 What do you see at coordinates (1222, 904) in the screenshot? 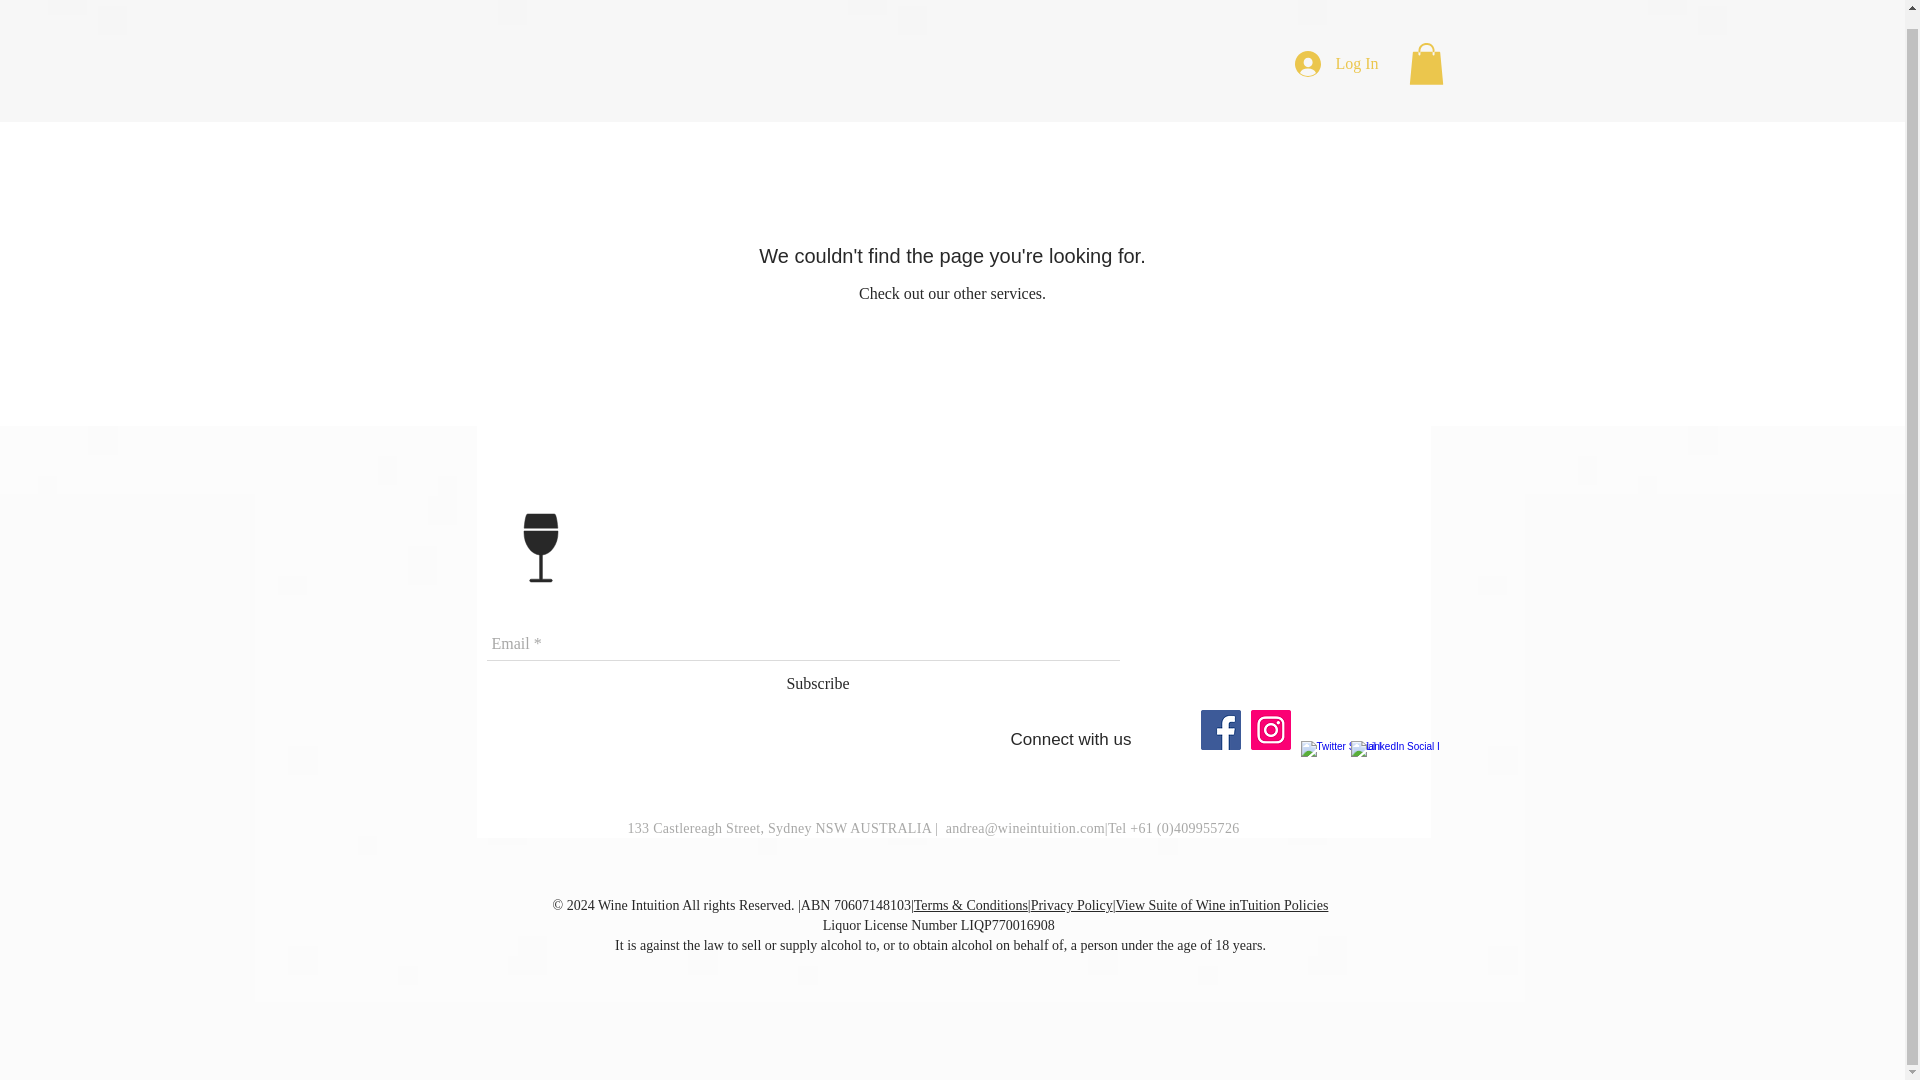
I see `View Suite of Wine inTuition Policies` at bounding box center [1222, 904].